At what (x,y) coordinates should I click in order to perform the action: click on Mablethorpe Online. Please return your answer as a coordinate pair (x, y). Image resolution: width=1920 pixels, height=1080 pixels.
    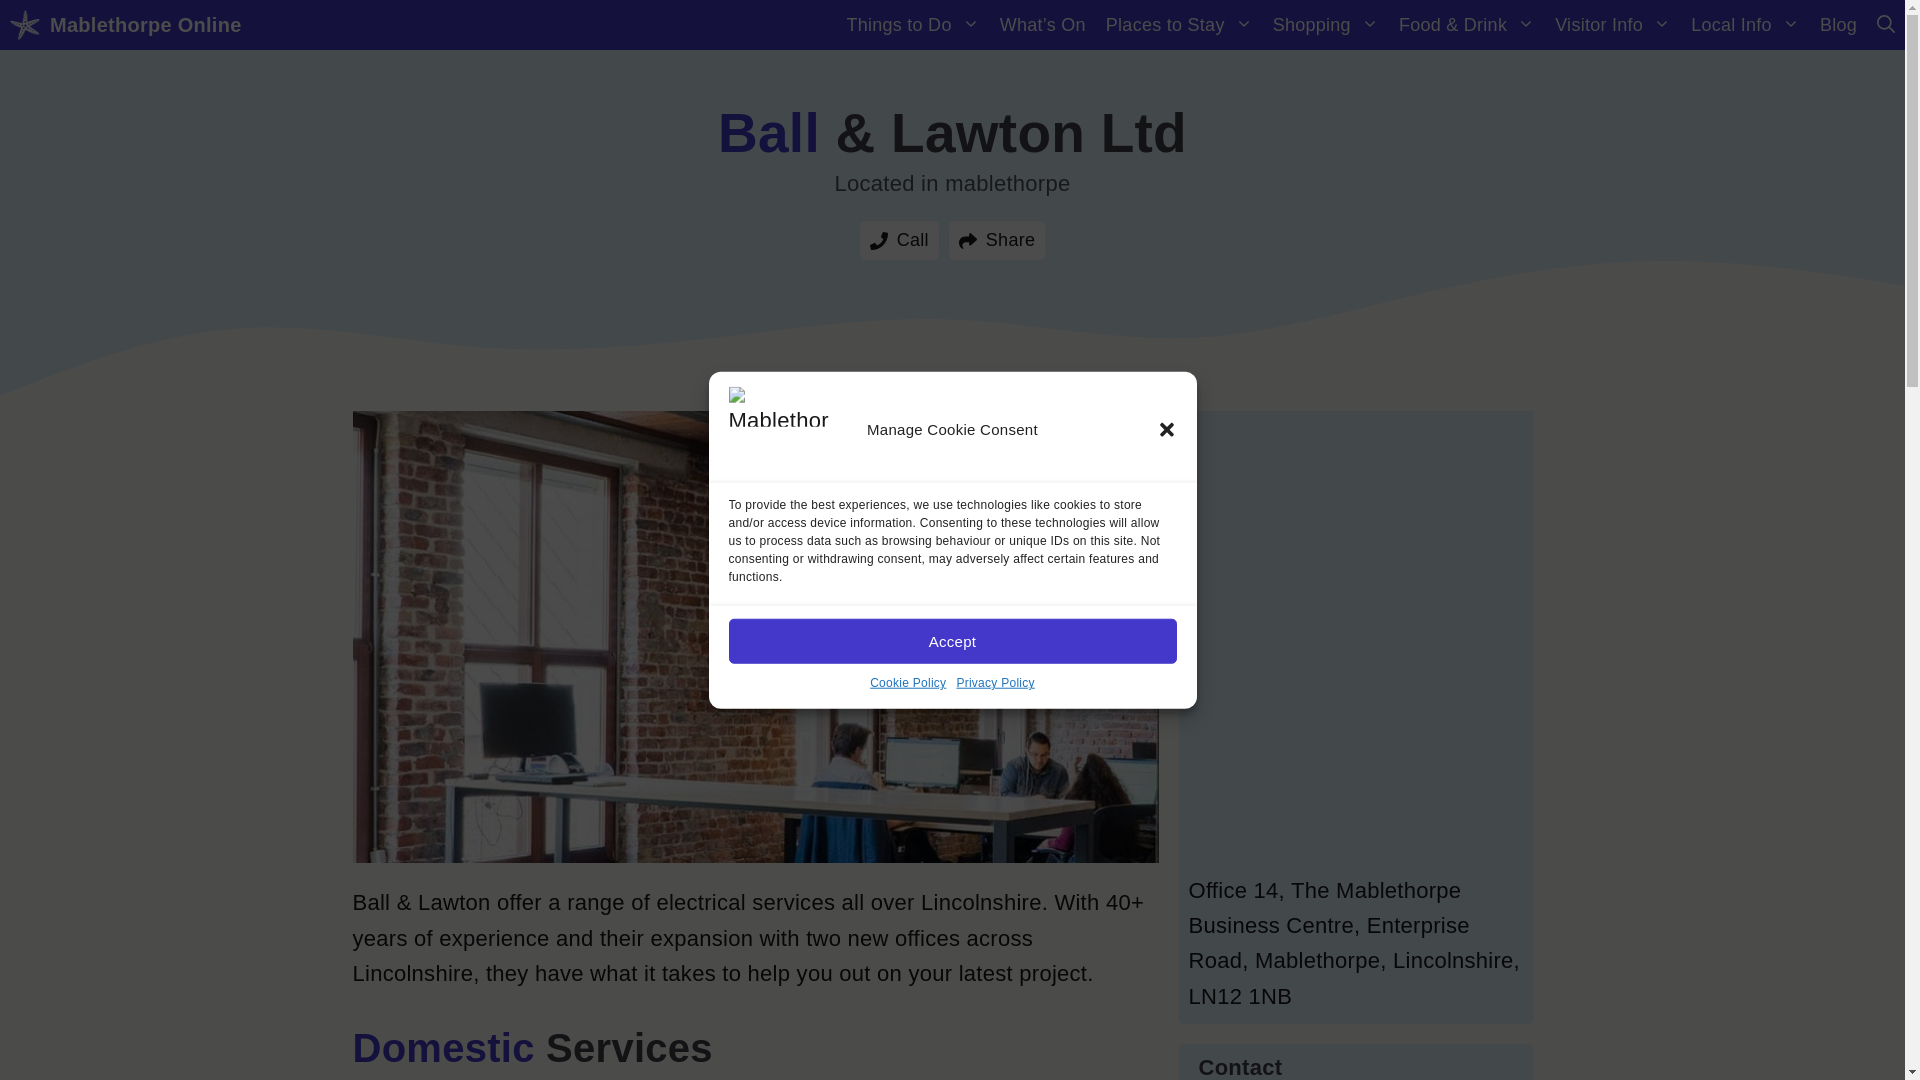
    Looking at the image, I should click on (145, 24).